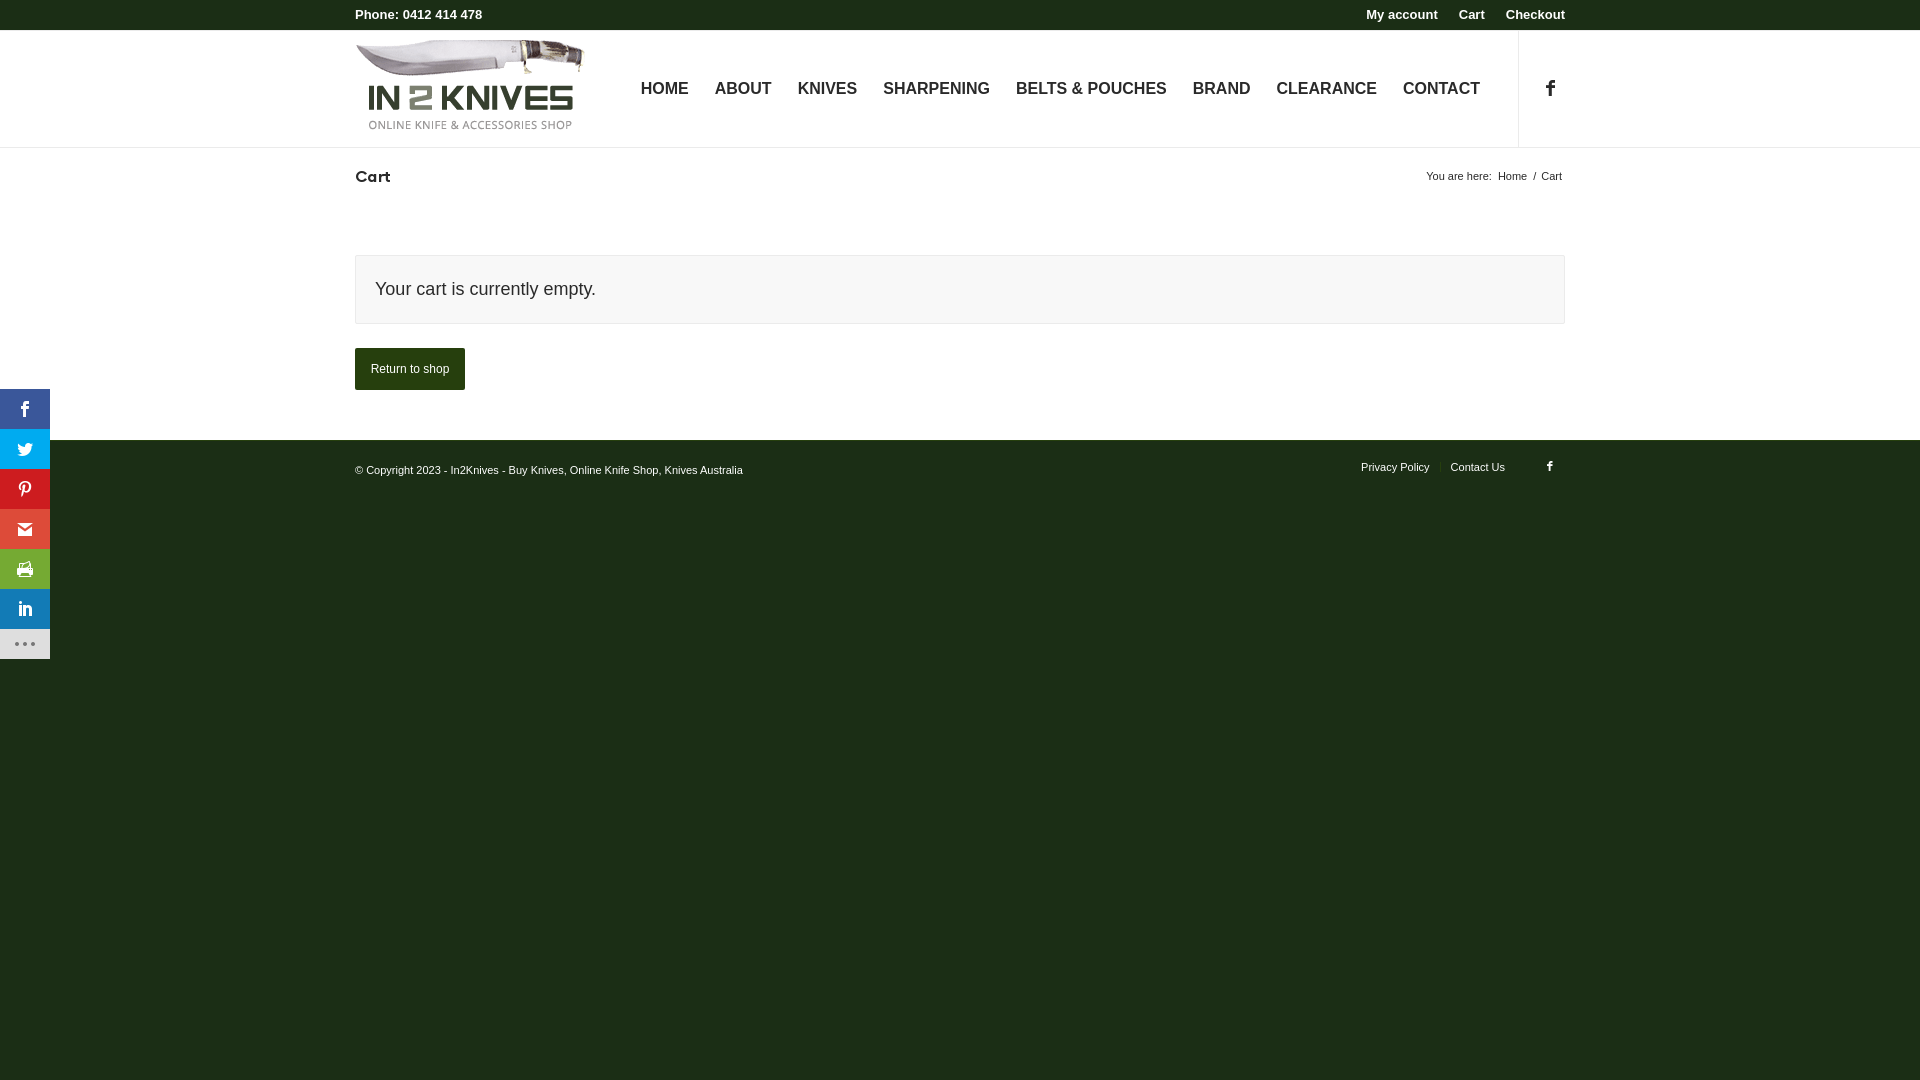  Describe the element at coordinates (1512, 176) in the screenshot. I see `Home` at that location.